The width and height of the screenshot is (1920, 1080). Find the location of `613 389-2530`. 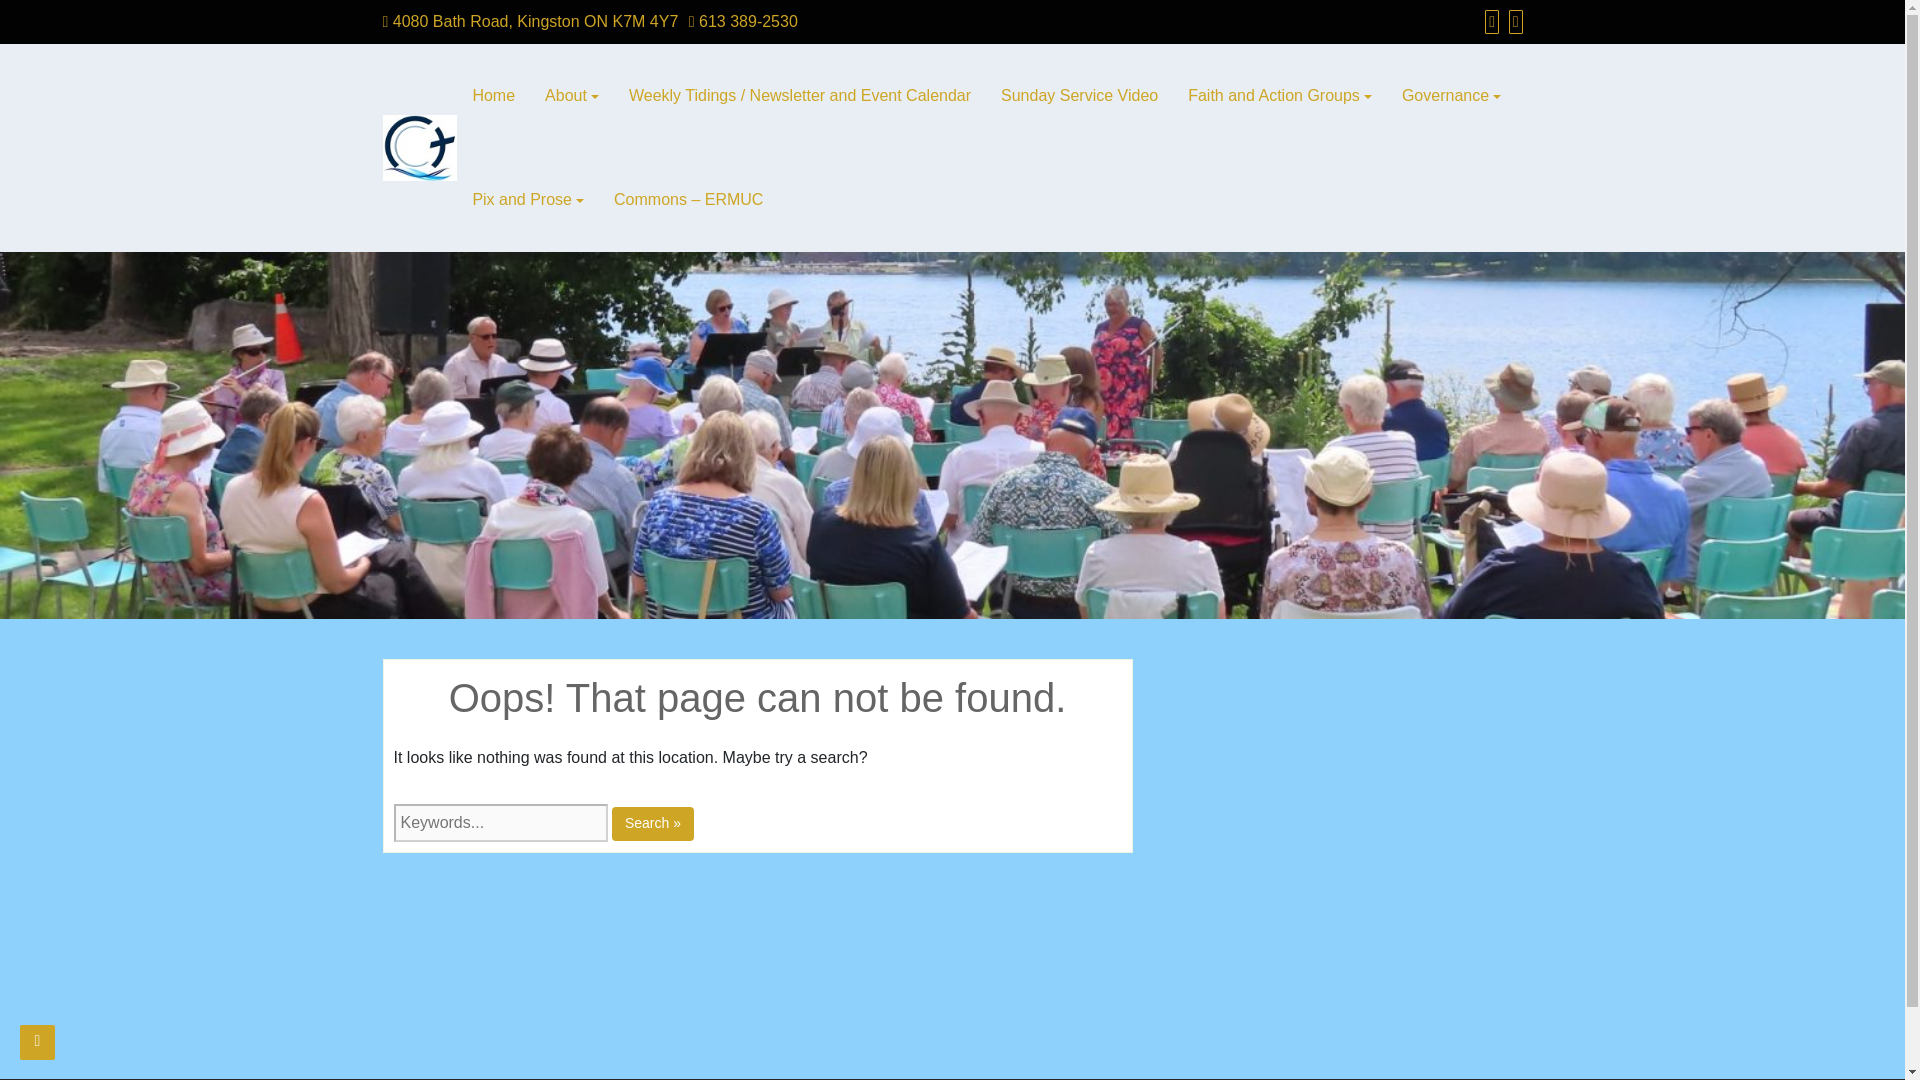

613 389-2530 is located at coordinates (744, 21).